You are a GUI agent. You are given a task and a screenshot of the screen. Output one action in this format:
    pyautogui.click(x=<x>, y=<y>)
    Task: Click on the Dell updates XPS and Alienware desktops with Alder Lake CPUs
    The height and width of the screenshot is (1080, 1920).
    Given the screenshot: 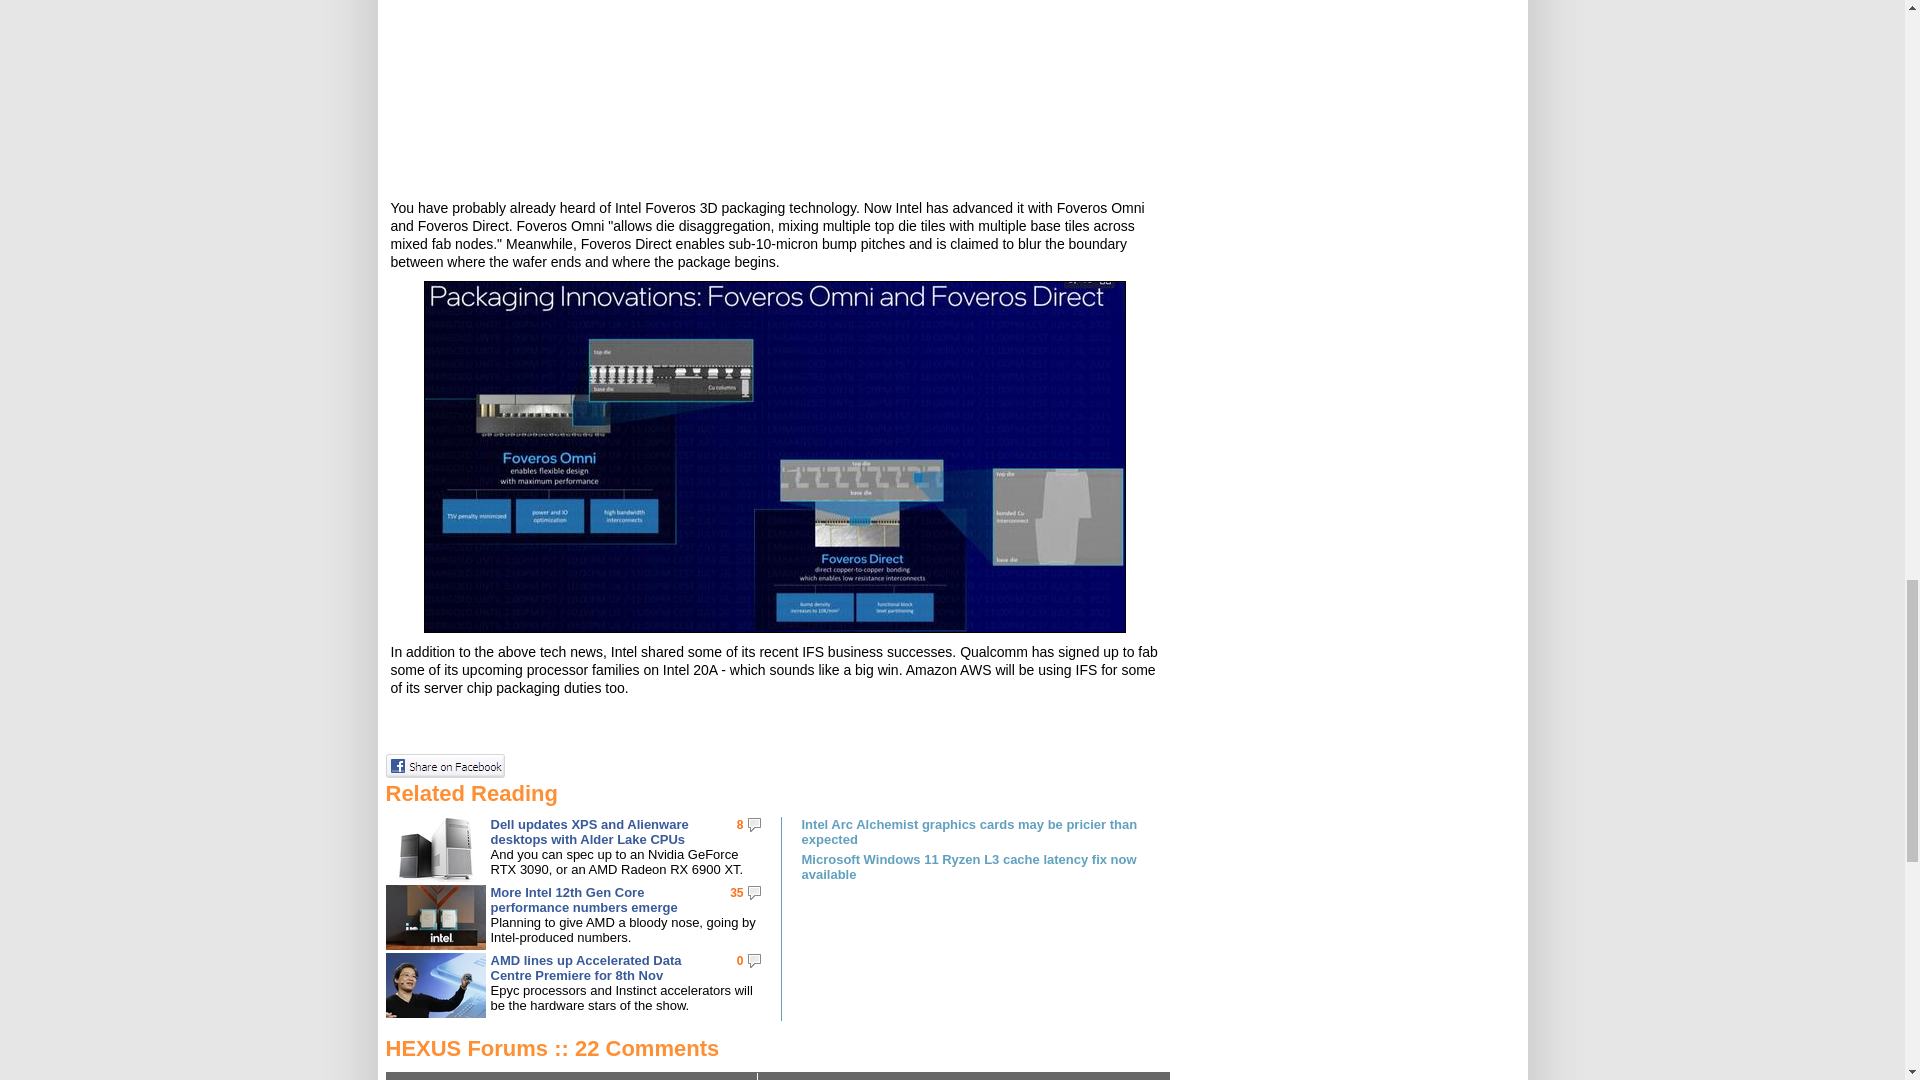 What is the action you would take?
    pyautogui.click(x=588, y=831)
    